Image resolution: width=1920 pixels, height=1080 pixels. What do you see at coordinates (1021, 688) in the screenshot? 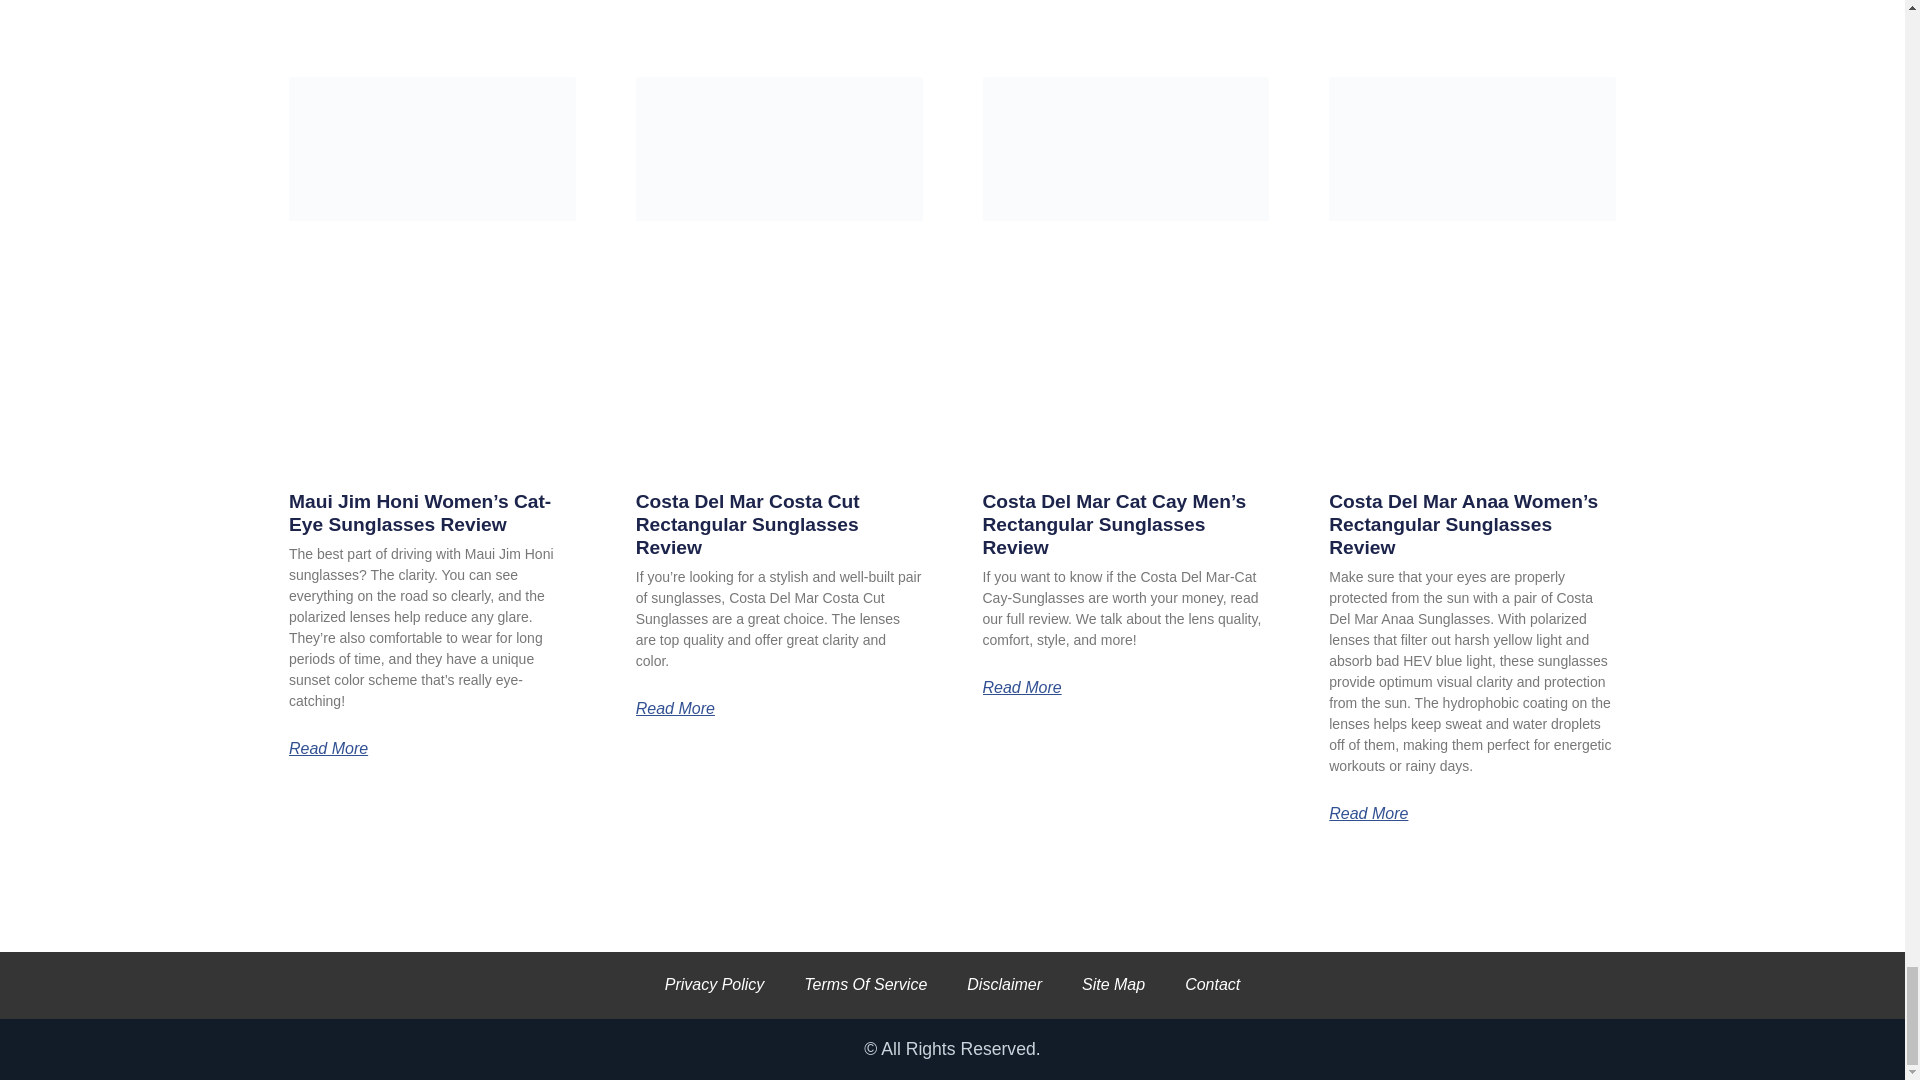
I see `Read More` at bounding box center [1021, 688].